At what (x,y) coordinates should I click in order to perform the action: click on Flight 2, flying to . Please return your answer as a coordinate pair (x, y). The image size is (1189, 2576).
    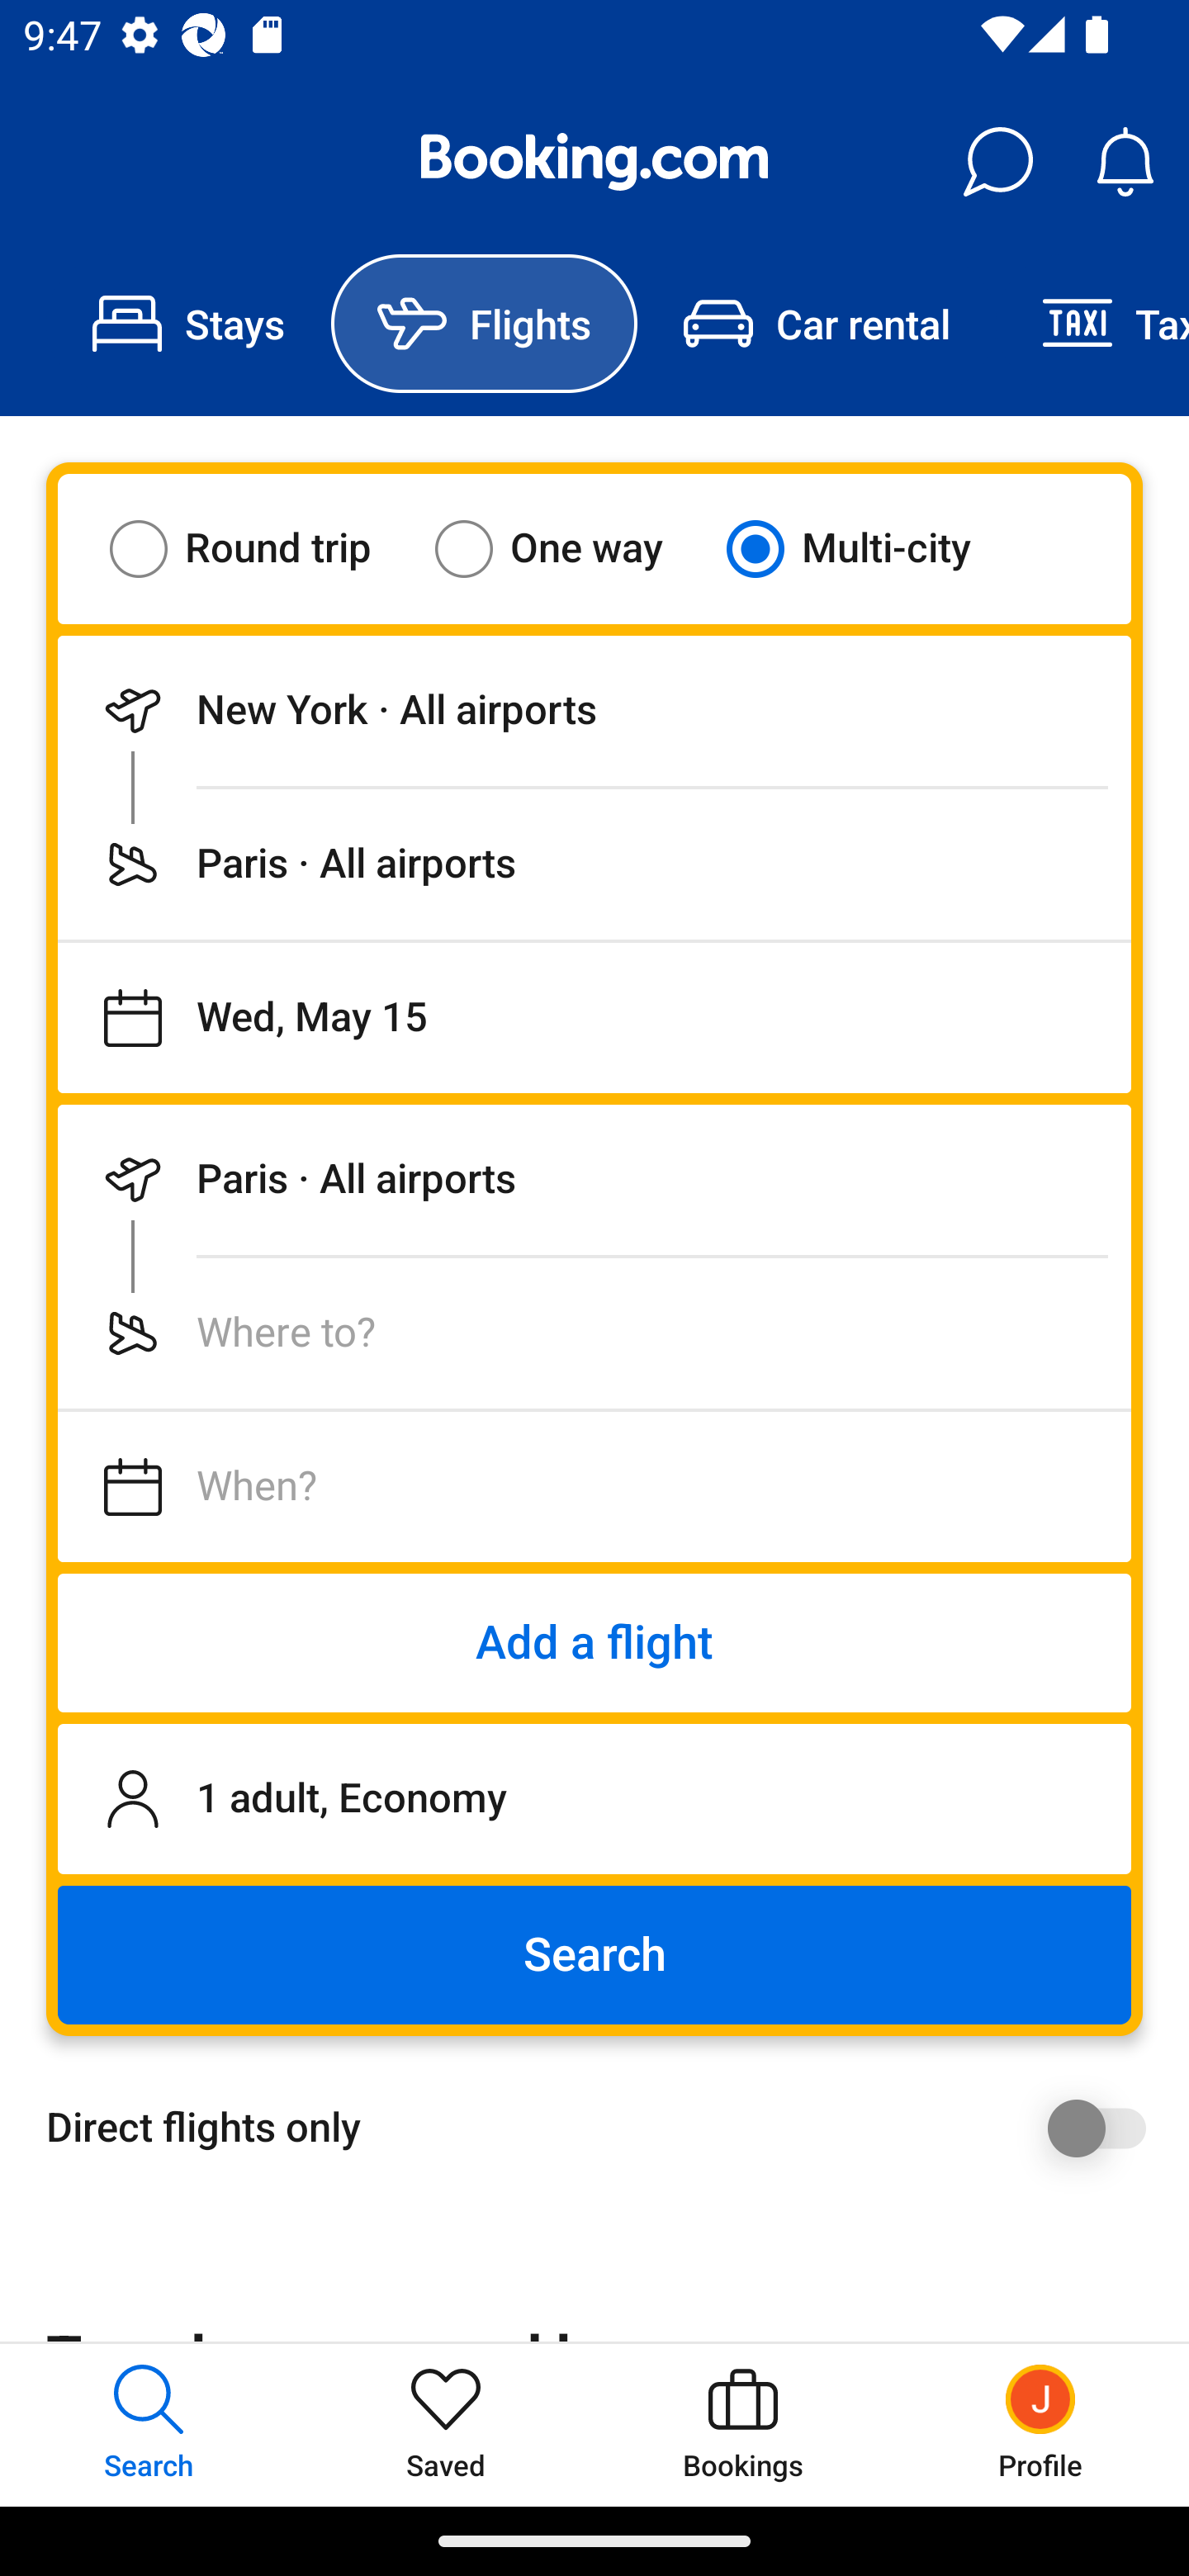
    Looking at the image, I should click on (594, 1333).